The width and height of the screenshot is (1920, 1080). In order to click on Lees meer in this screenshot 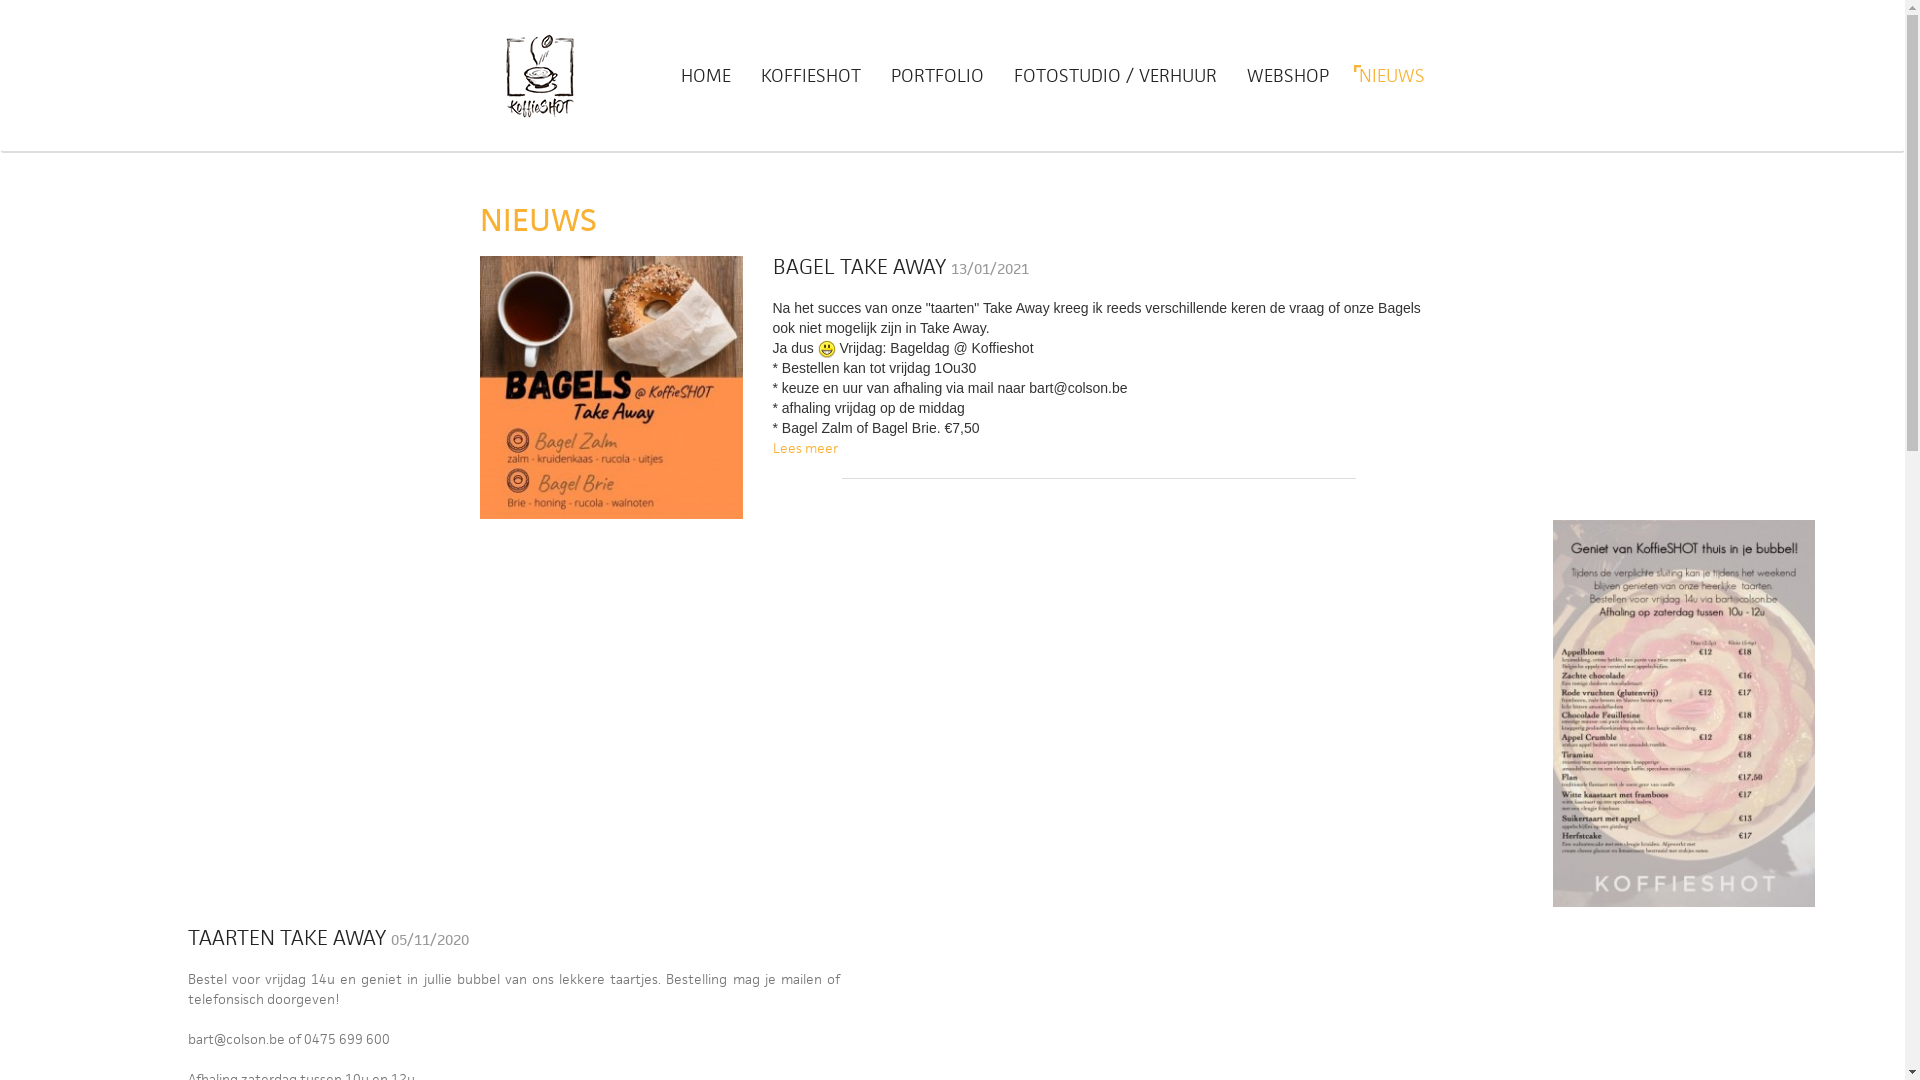, I will do `click(804, 448)`.